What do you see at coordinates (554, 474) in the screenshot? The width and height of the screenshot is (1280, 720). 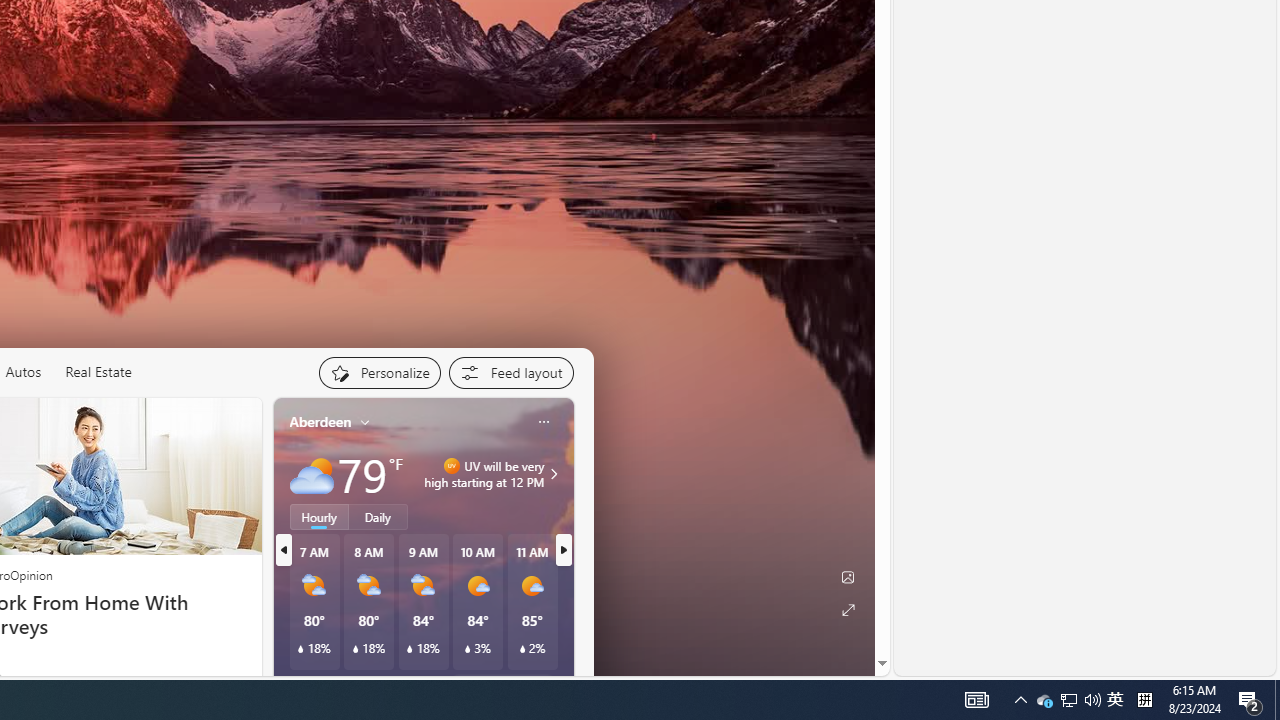 I see `Class: weather-arrow-glyph` at bounding box center [554, 474].